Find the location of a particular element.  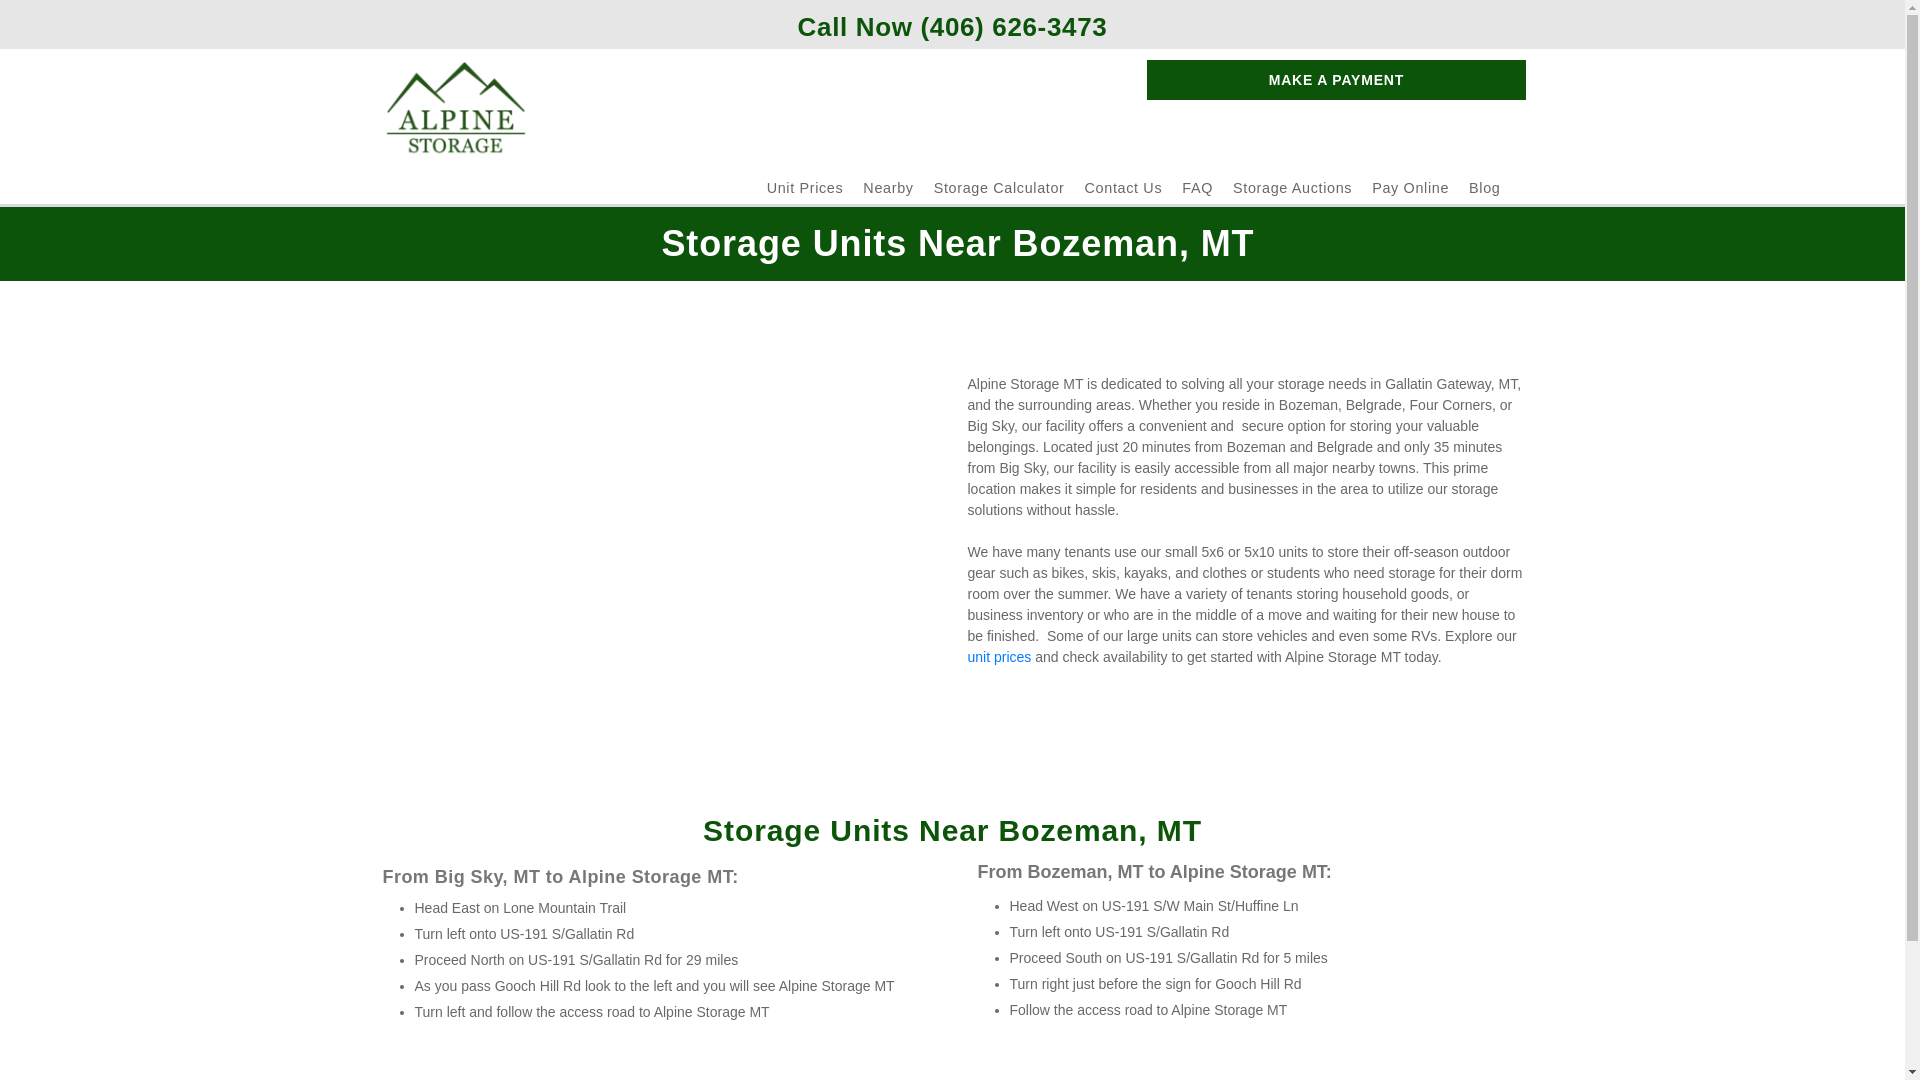

Alpine Storage logo is located at coordinates (456, 110).